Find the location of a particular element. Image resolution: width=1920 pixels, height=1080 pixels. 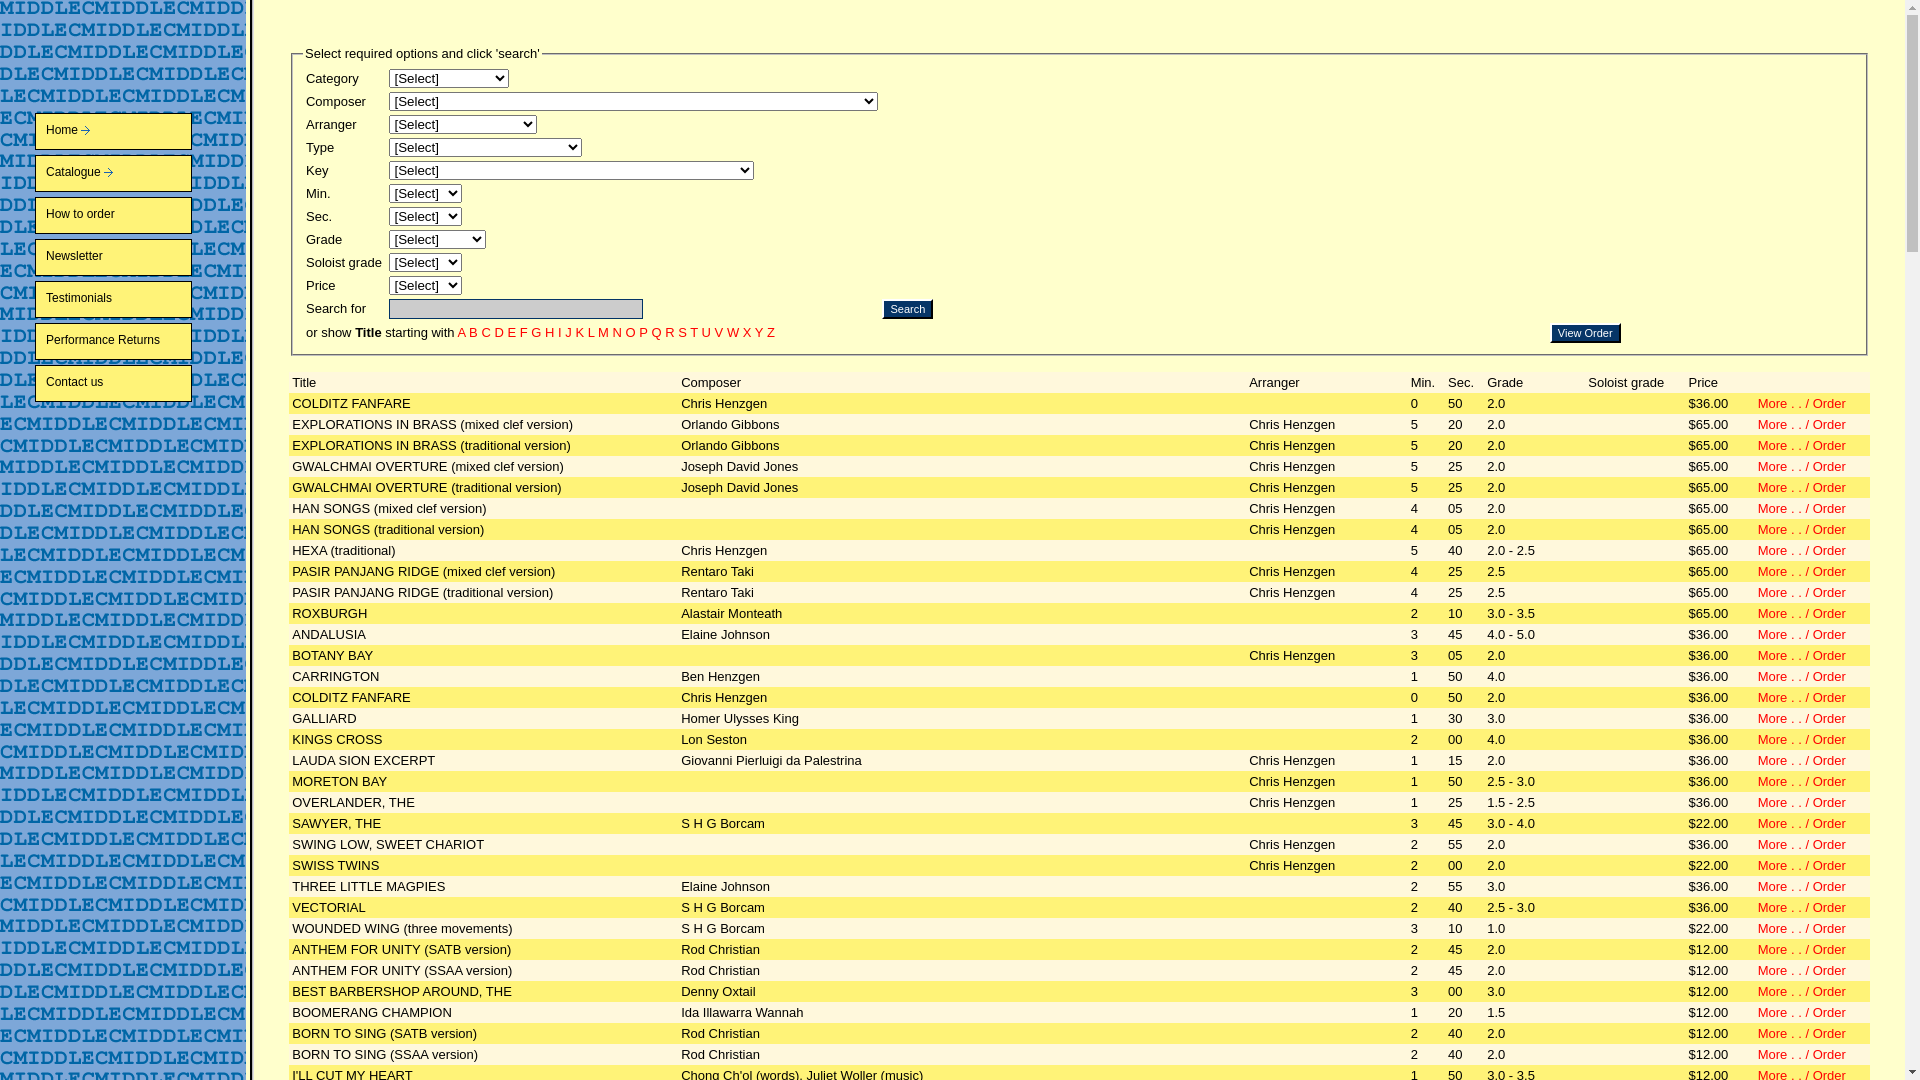

R is located at coordinates (670, 332).